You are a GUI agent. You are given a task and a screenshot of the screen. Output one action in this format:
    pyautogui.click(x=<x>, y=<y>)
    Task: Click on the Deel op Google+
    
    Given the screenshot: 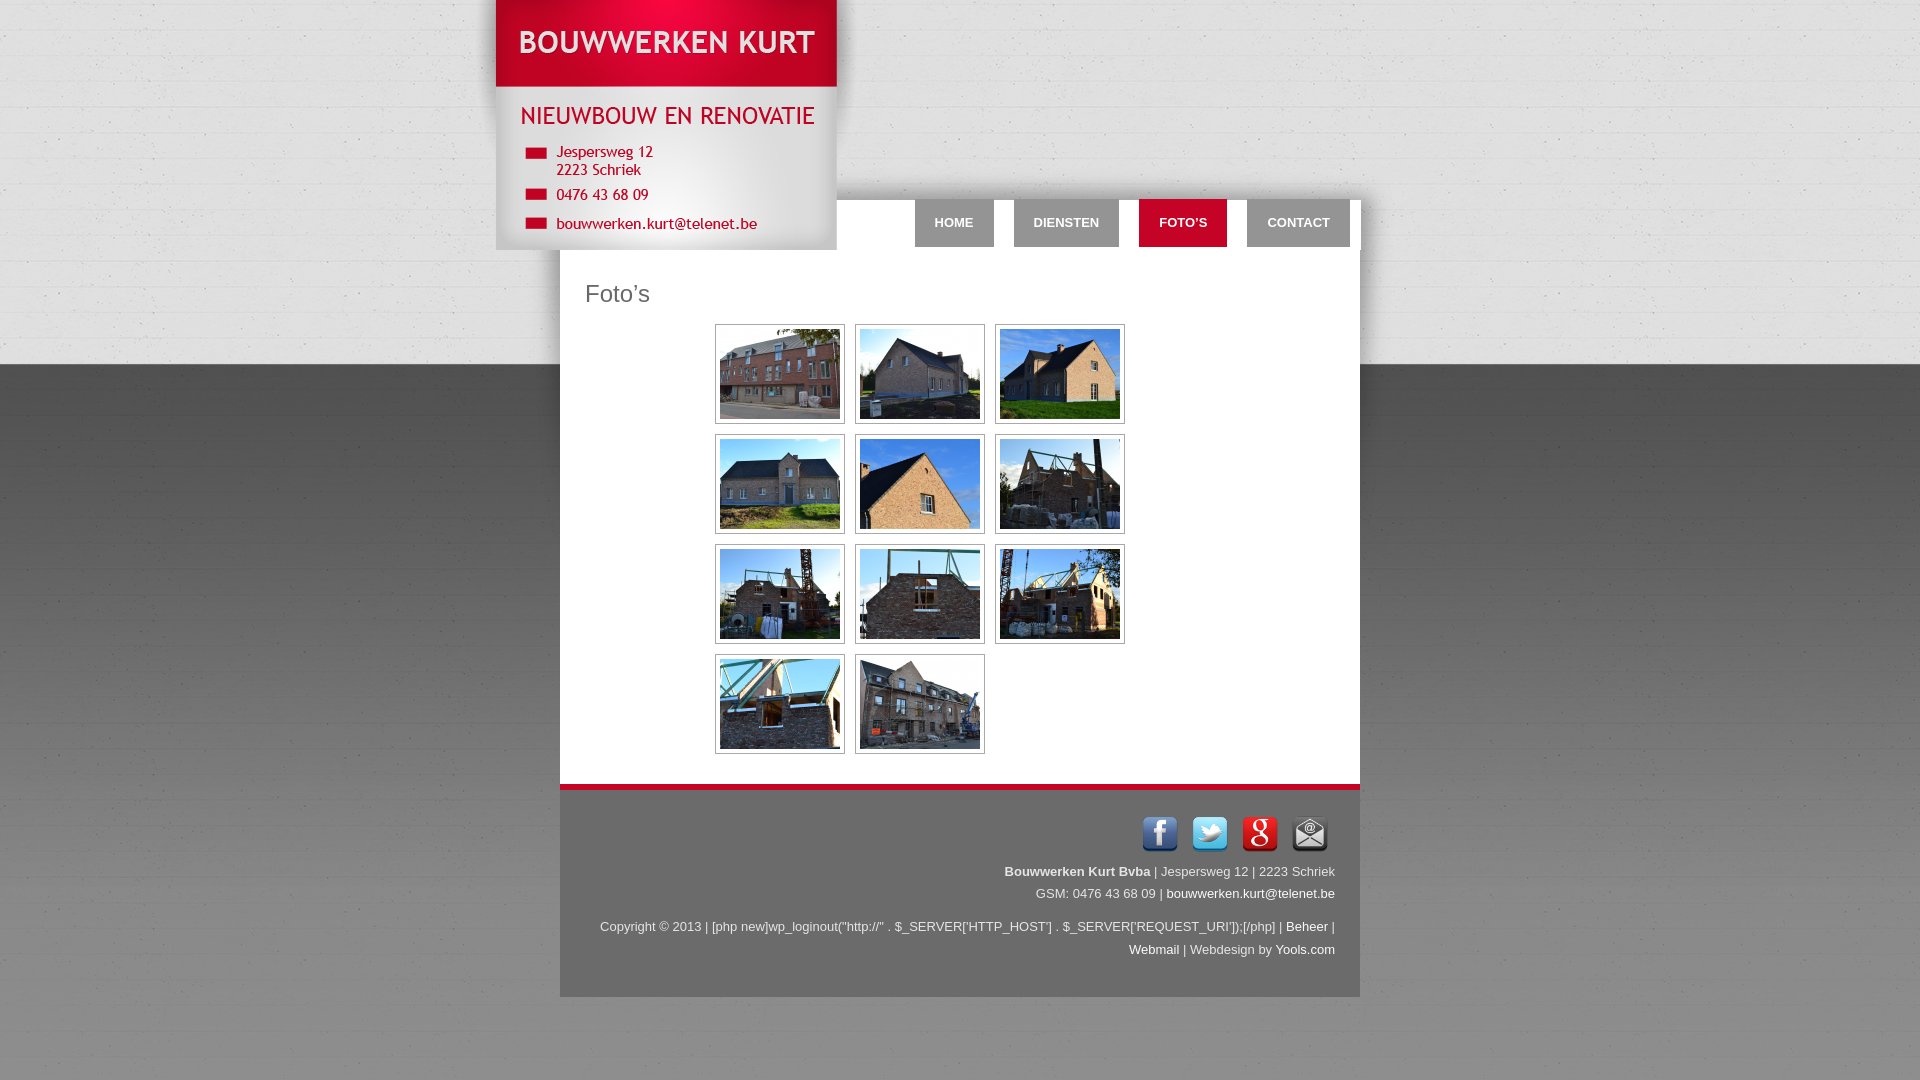 What is the action you would take?
    pyautogui.click(x=1260, y=848)
    